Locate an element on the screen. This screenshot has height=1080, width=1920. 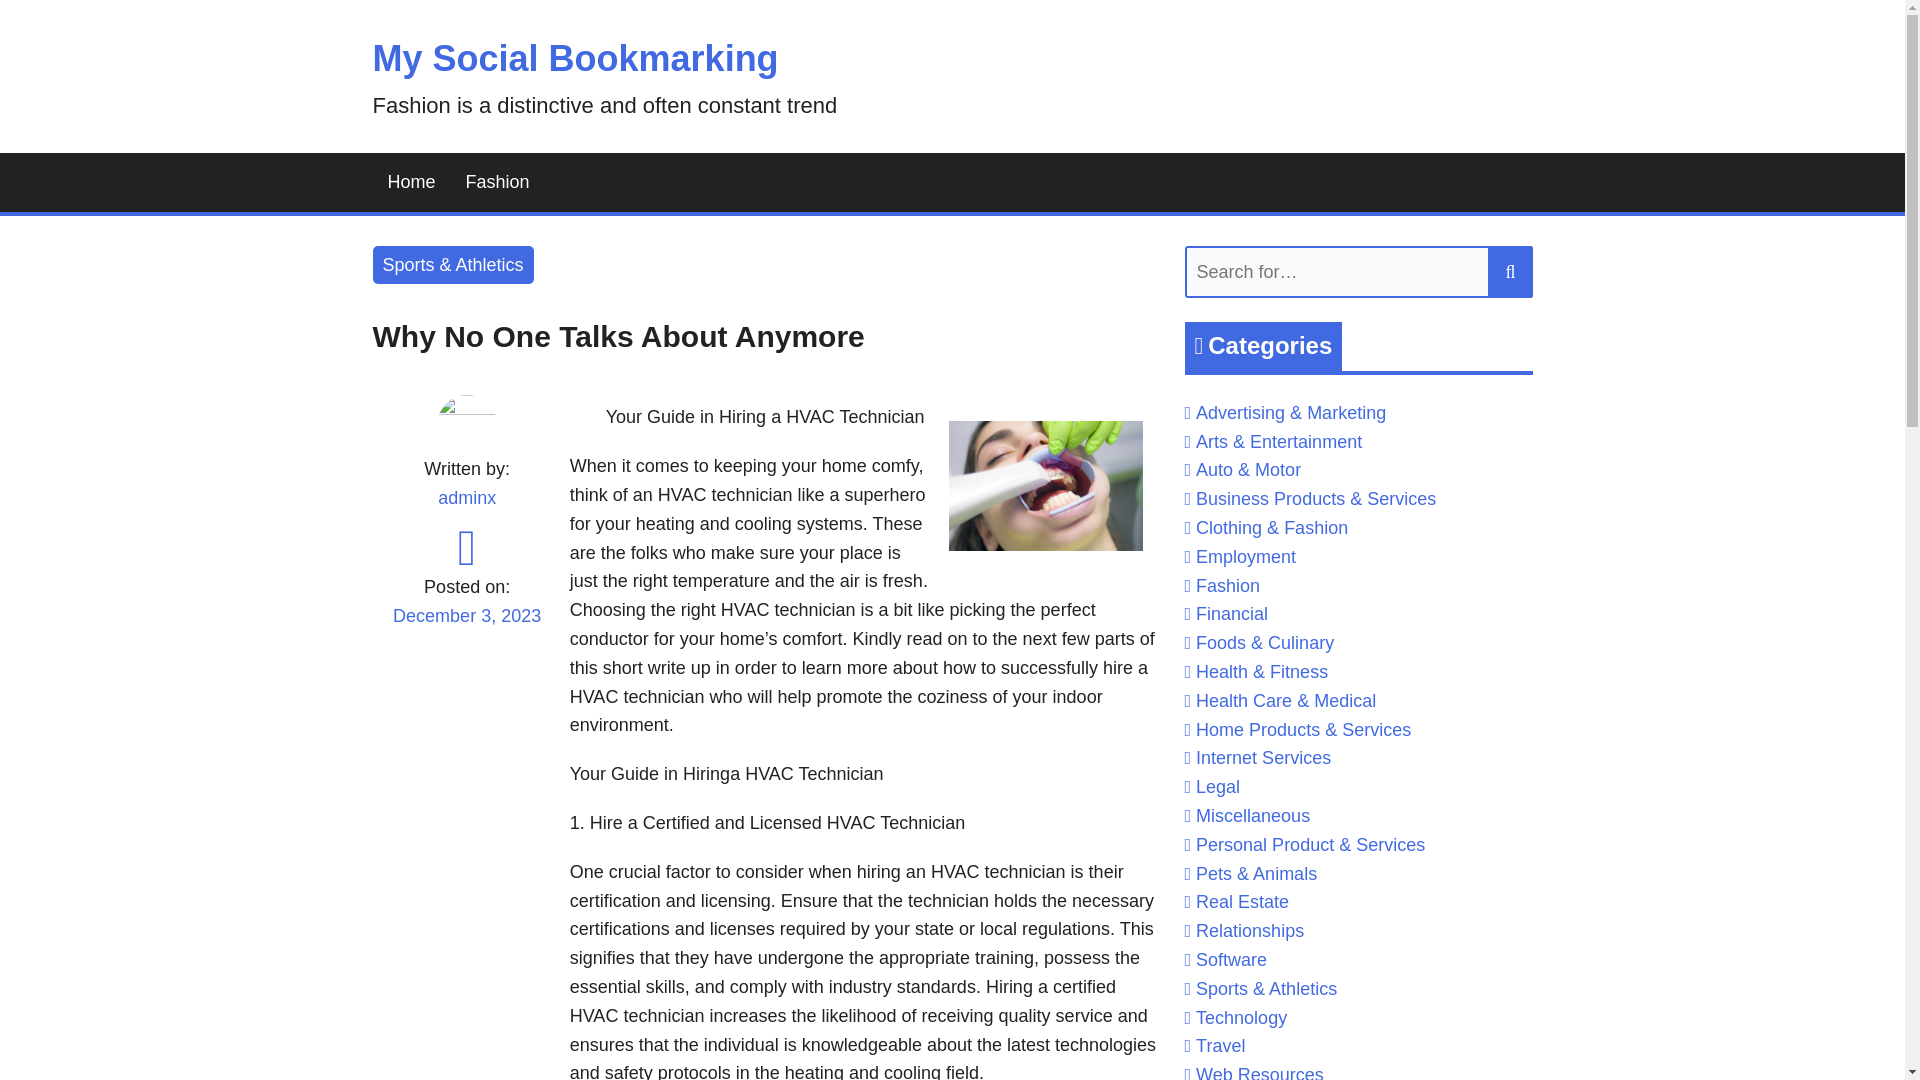
Real Estate is located at coordinates (1242, 902).